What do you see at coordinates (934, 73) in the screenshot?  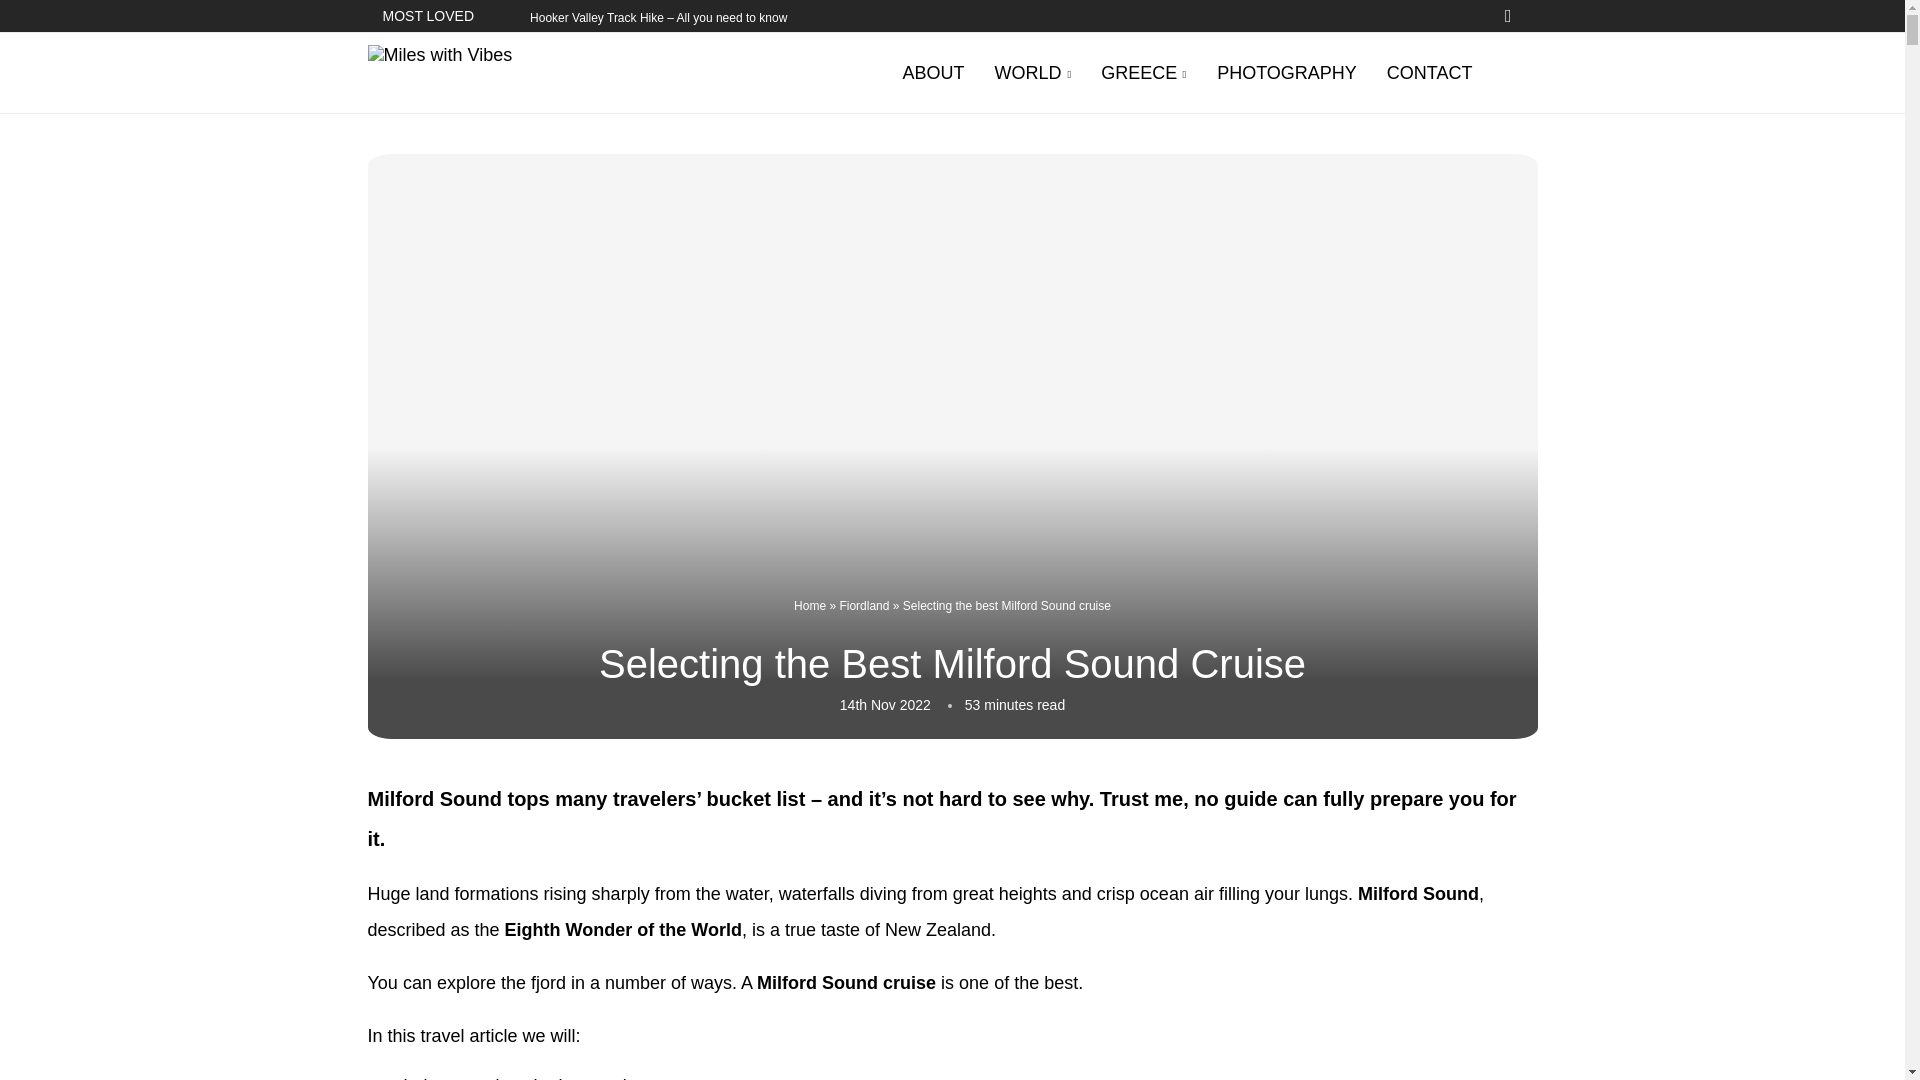 I see `ABOUT` at bounding box center [934, 73].